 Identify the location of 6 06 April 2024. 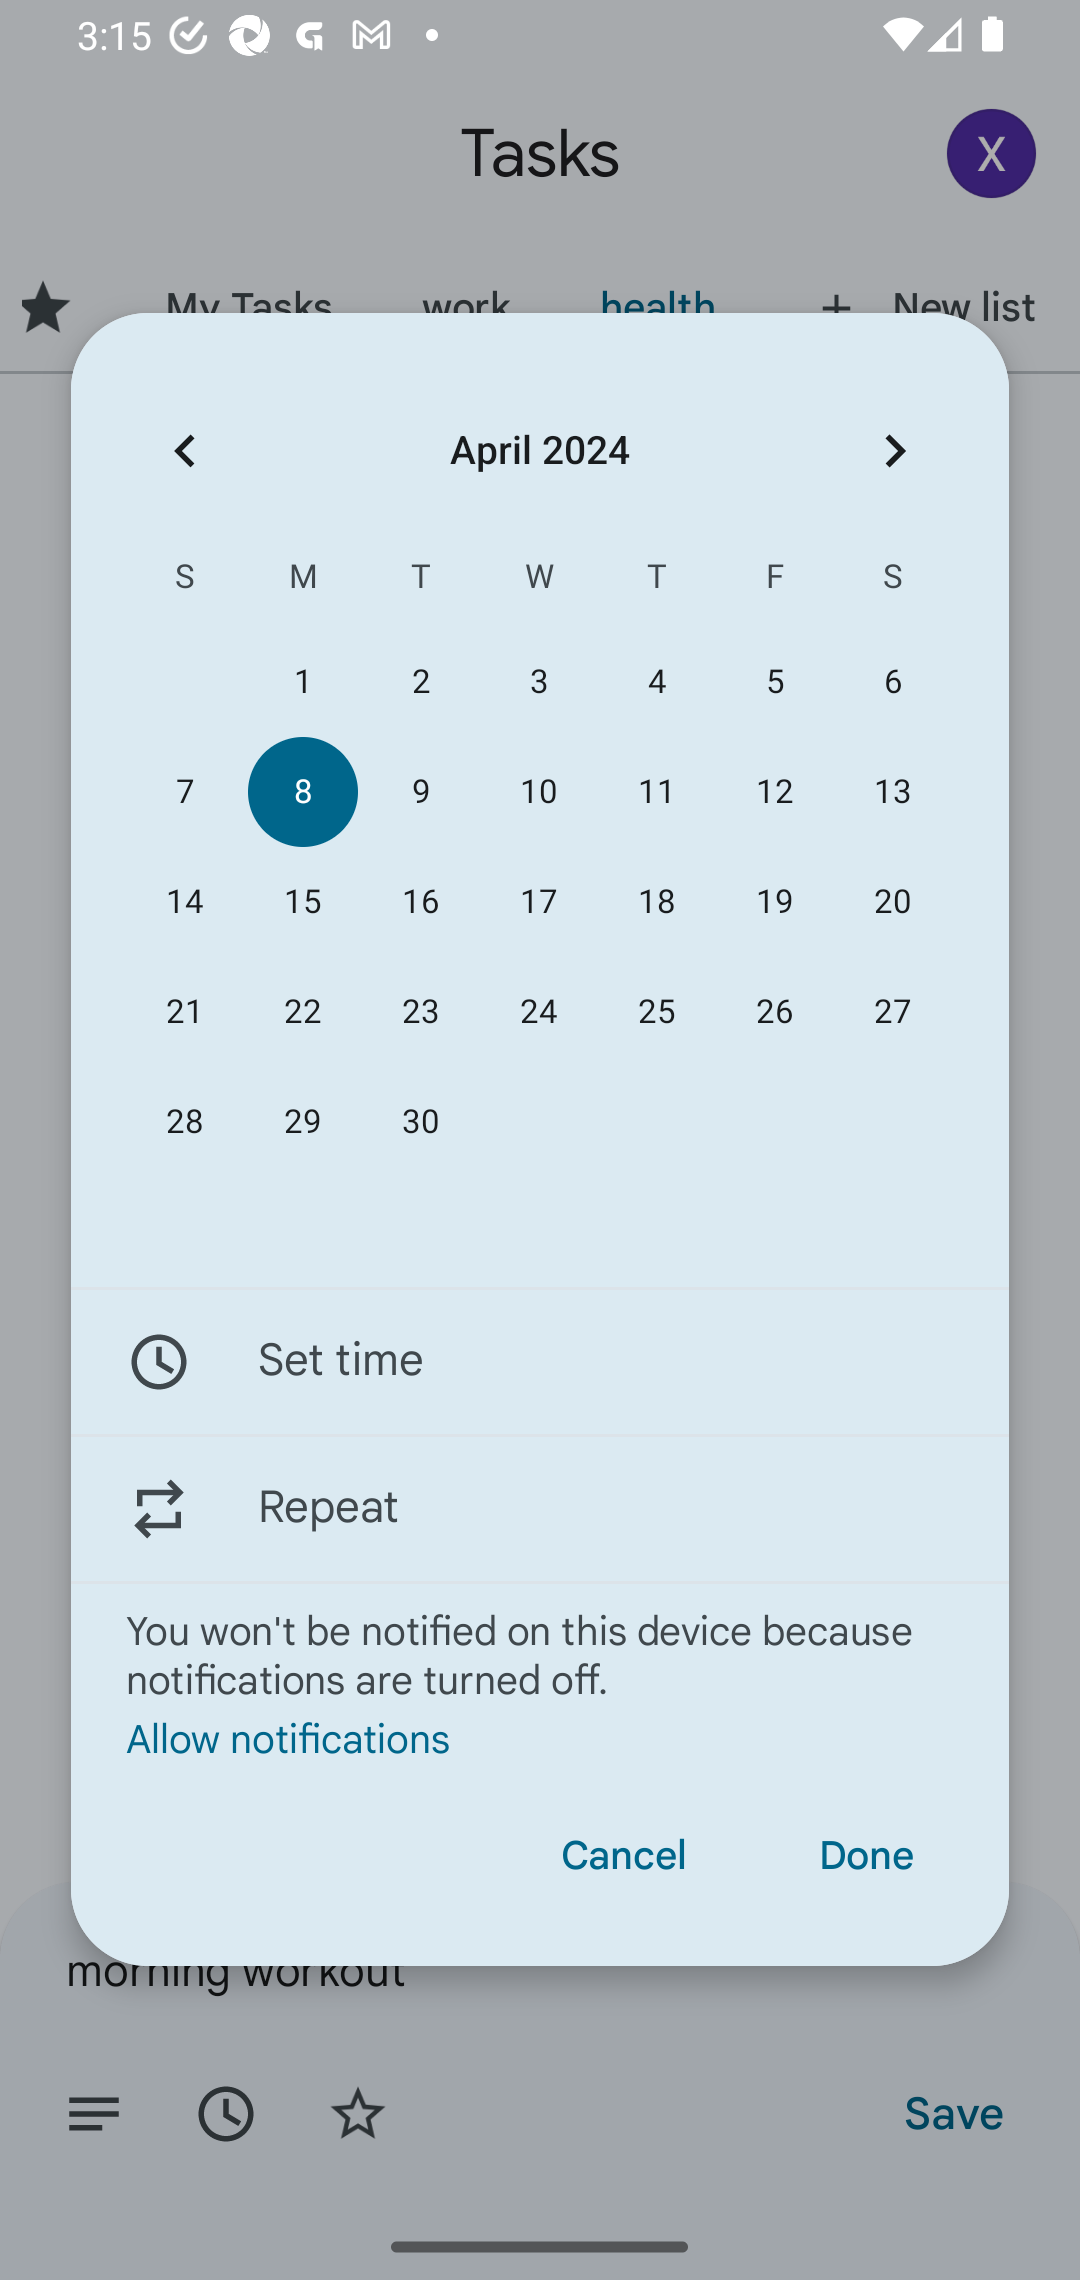
(892, 682).